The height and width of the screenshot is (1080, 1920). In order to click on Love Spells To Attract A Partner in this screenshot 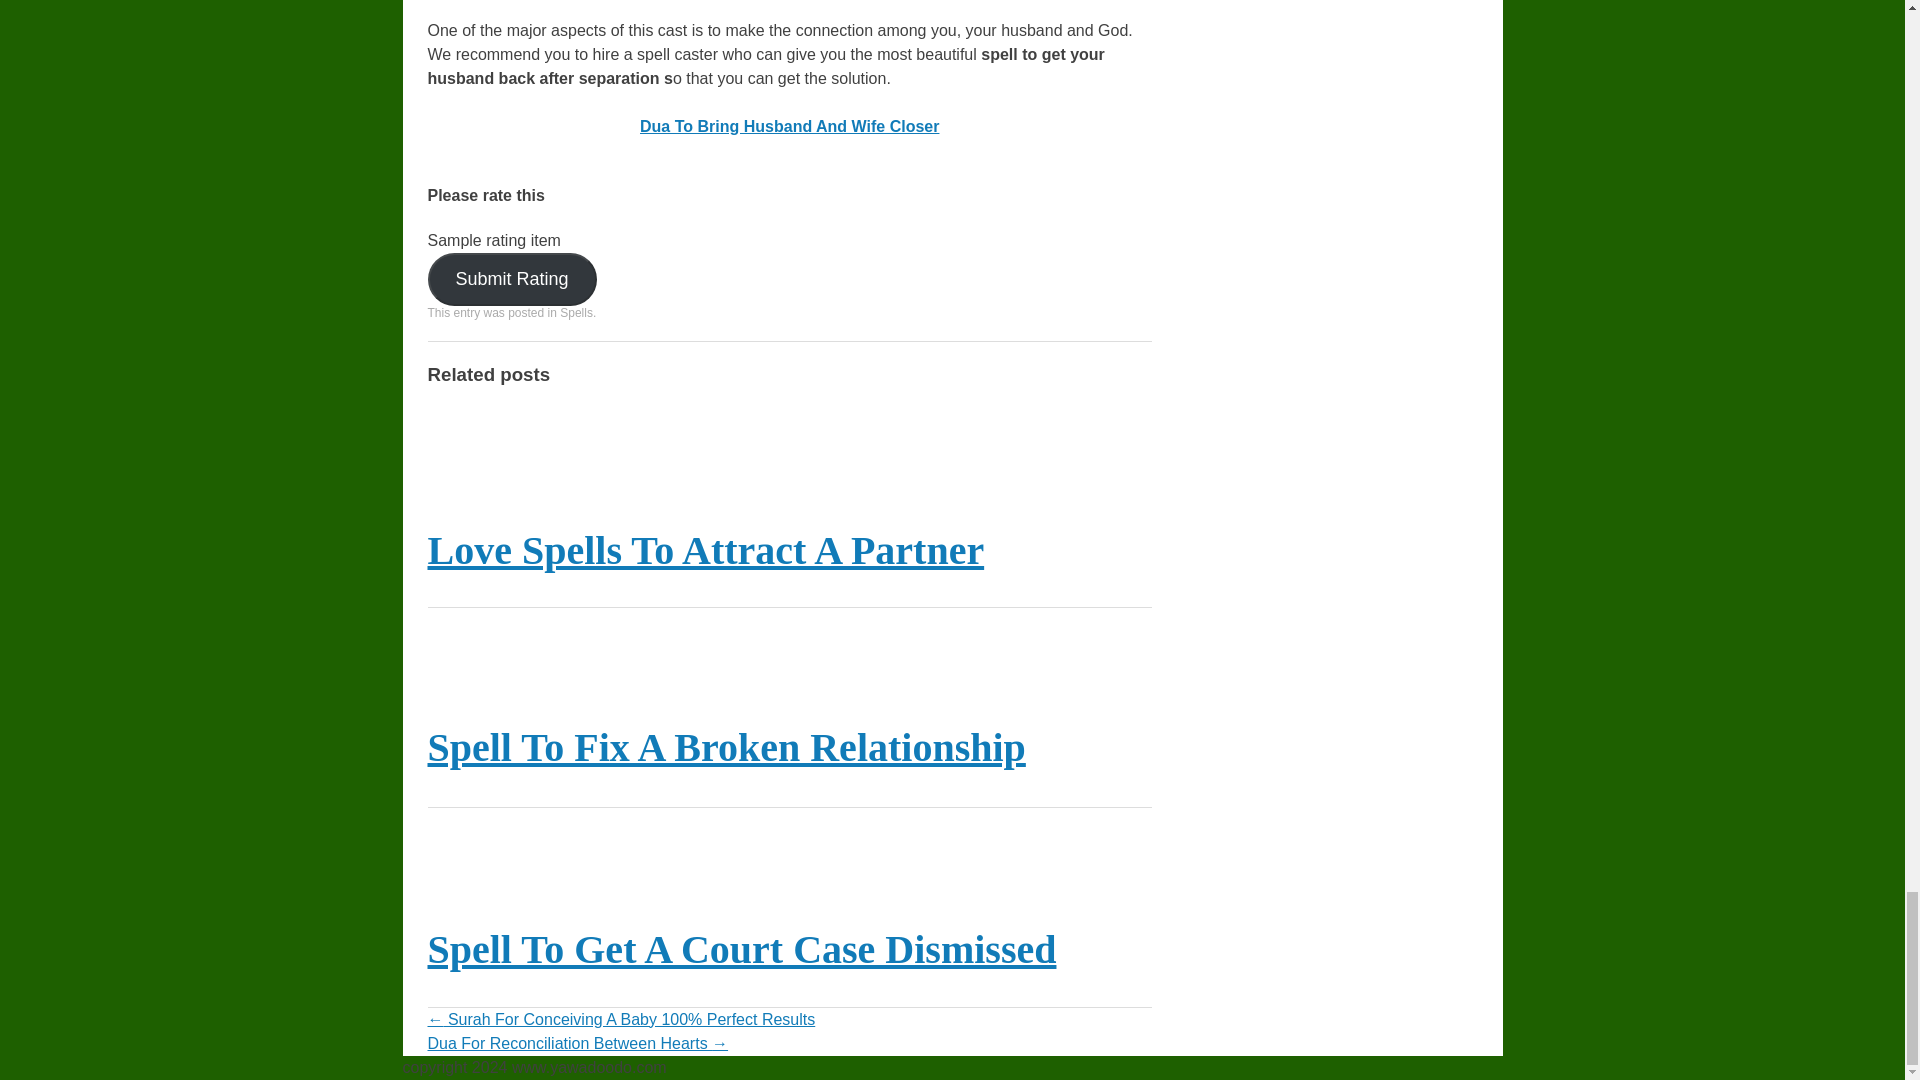, I will do `click(706, 550)`.